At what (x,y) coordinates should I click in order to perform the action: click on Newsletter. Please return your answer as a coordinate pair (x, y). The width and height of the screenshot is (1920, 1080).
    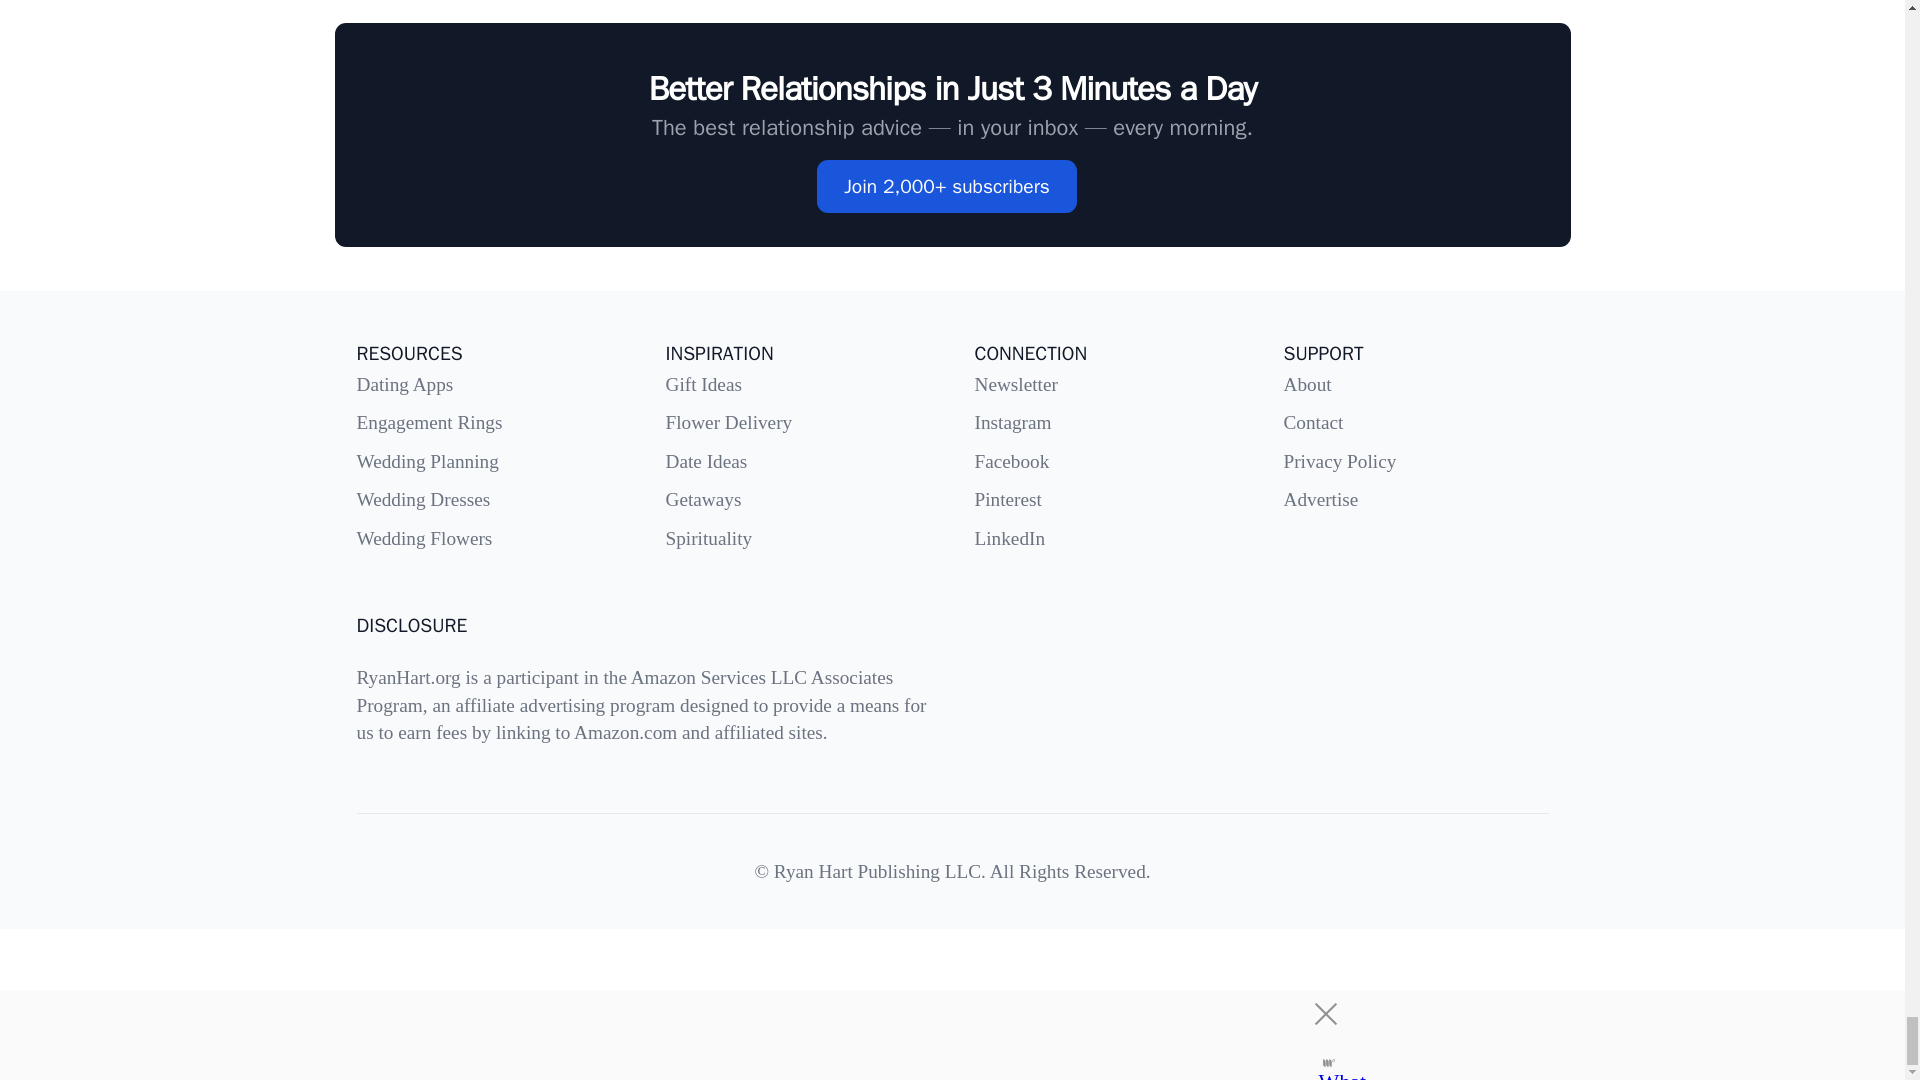
    Looking at the image, I should click on (1015, 383).